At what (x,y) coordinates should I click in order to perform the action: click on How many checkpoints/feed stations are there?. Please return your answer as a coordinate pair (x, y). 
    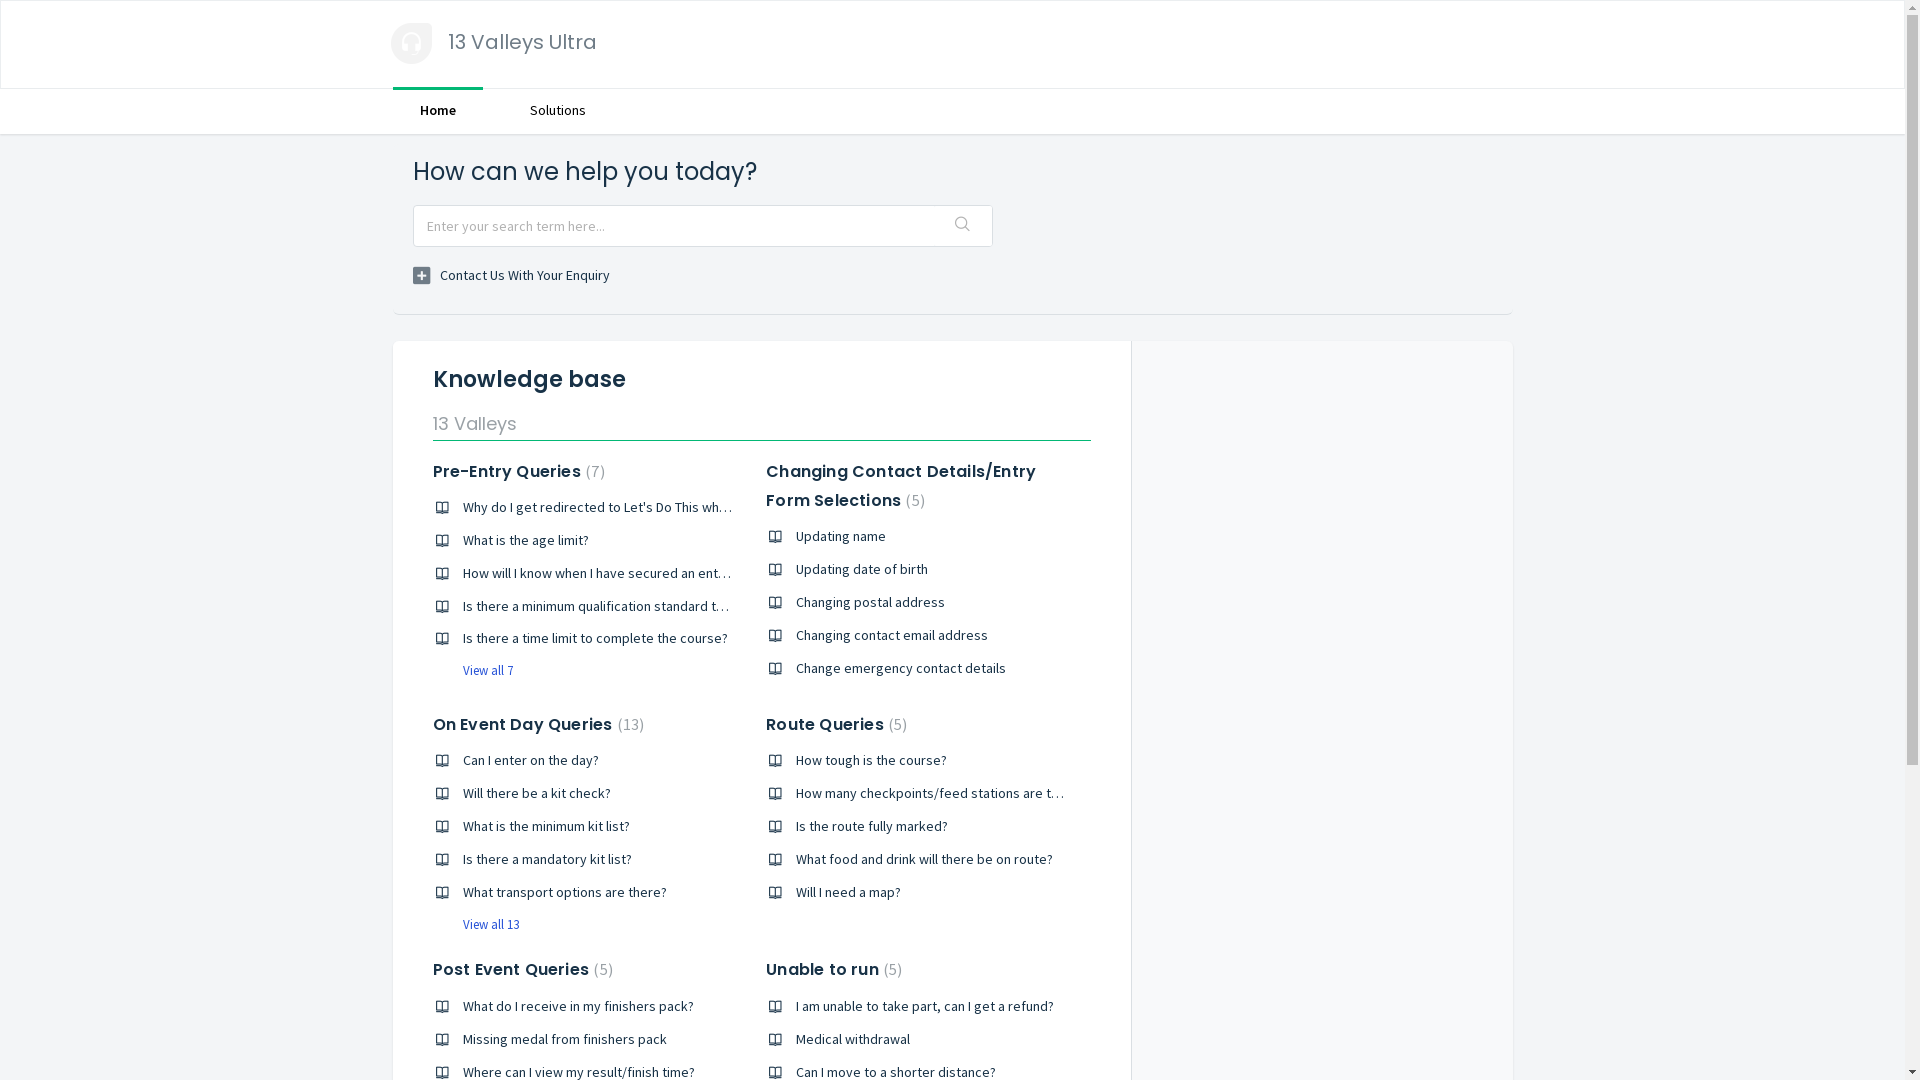
    Looking at the image, I should click on (940, 793).